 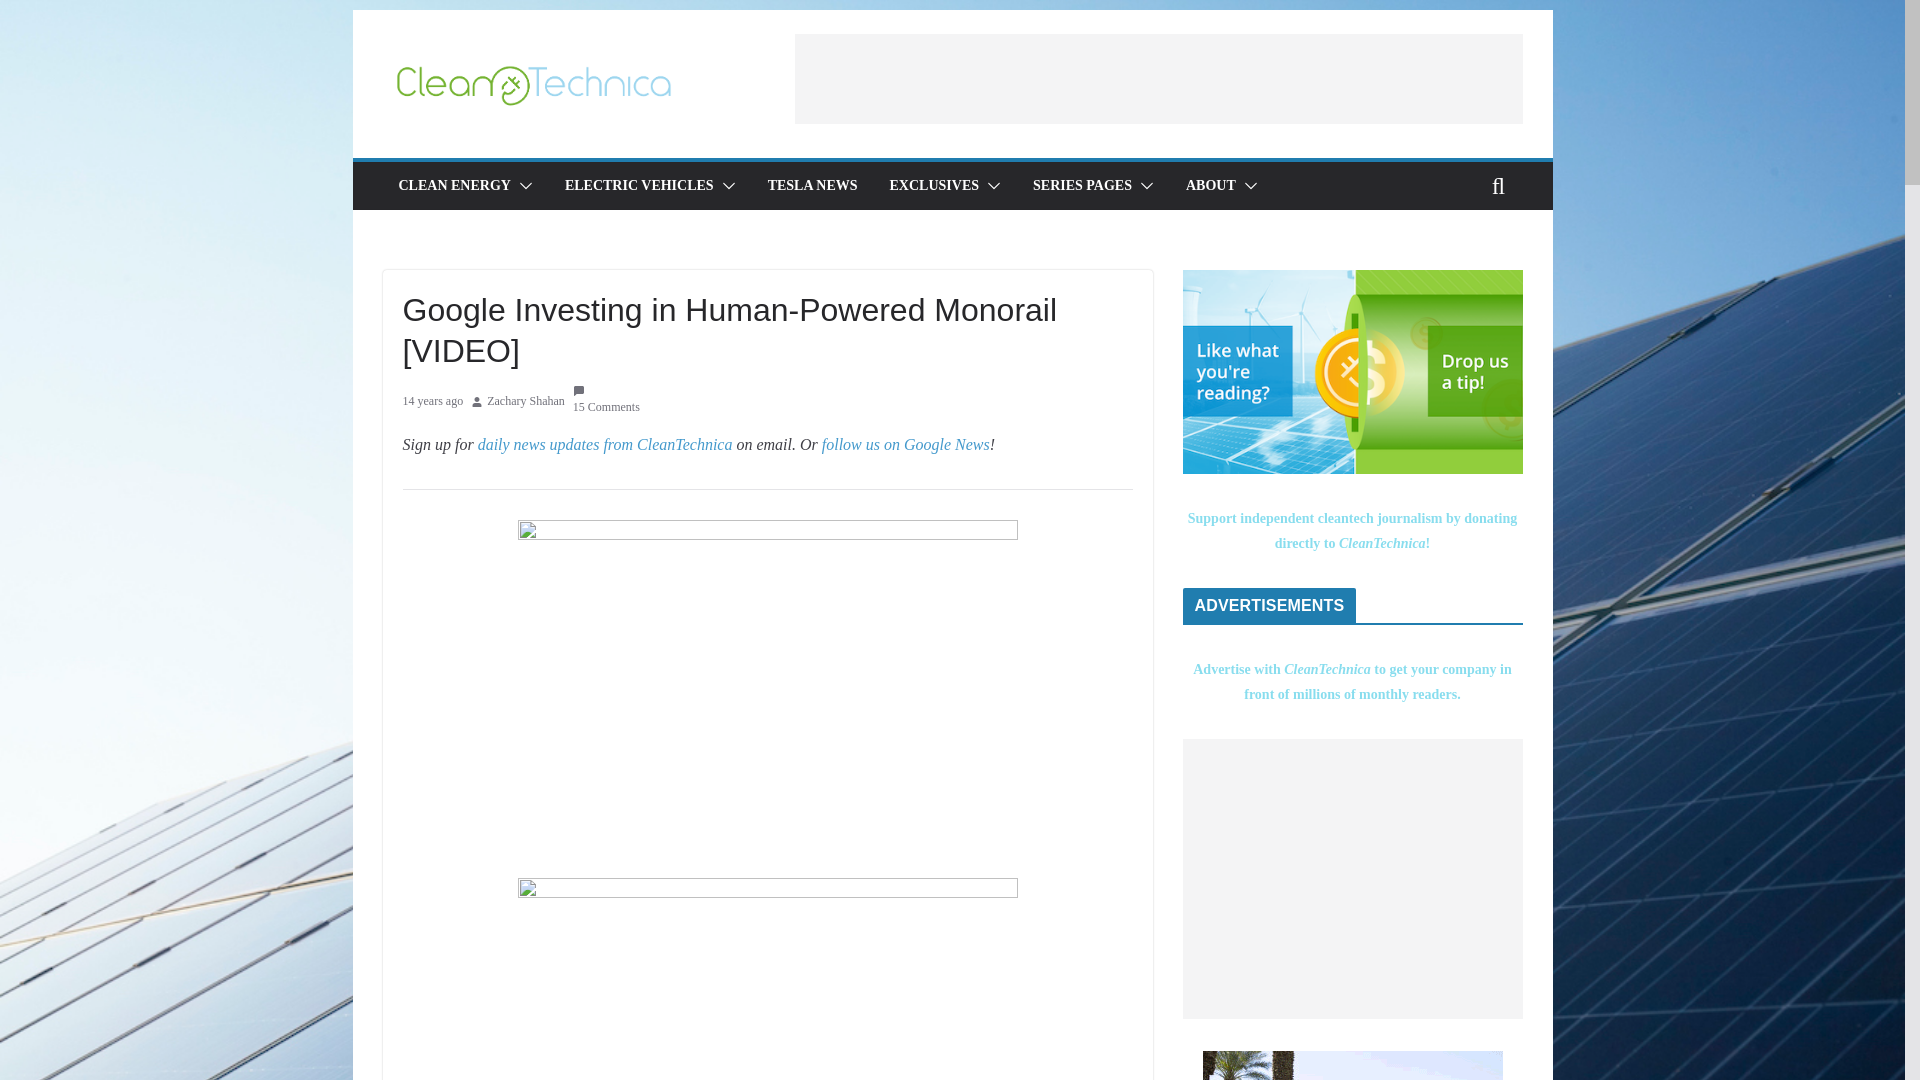 I want to click on ELECTRIC VEHICLES, so click(x=639, y=185).